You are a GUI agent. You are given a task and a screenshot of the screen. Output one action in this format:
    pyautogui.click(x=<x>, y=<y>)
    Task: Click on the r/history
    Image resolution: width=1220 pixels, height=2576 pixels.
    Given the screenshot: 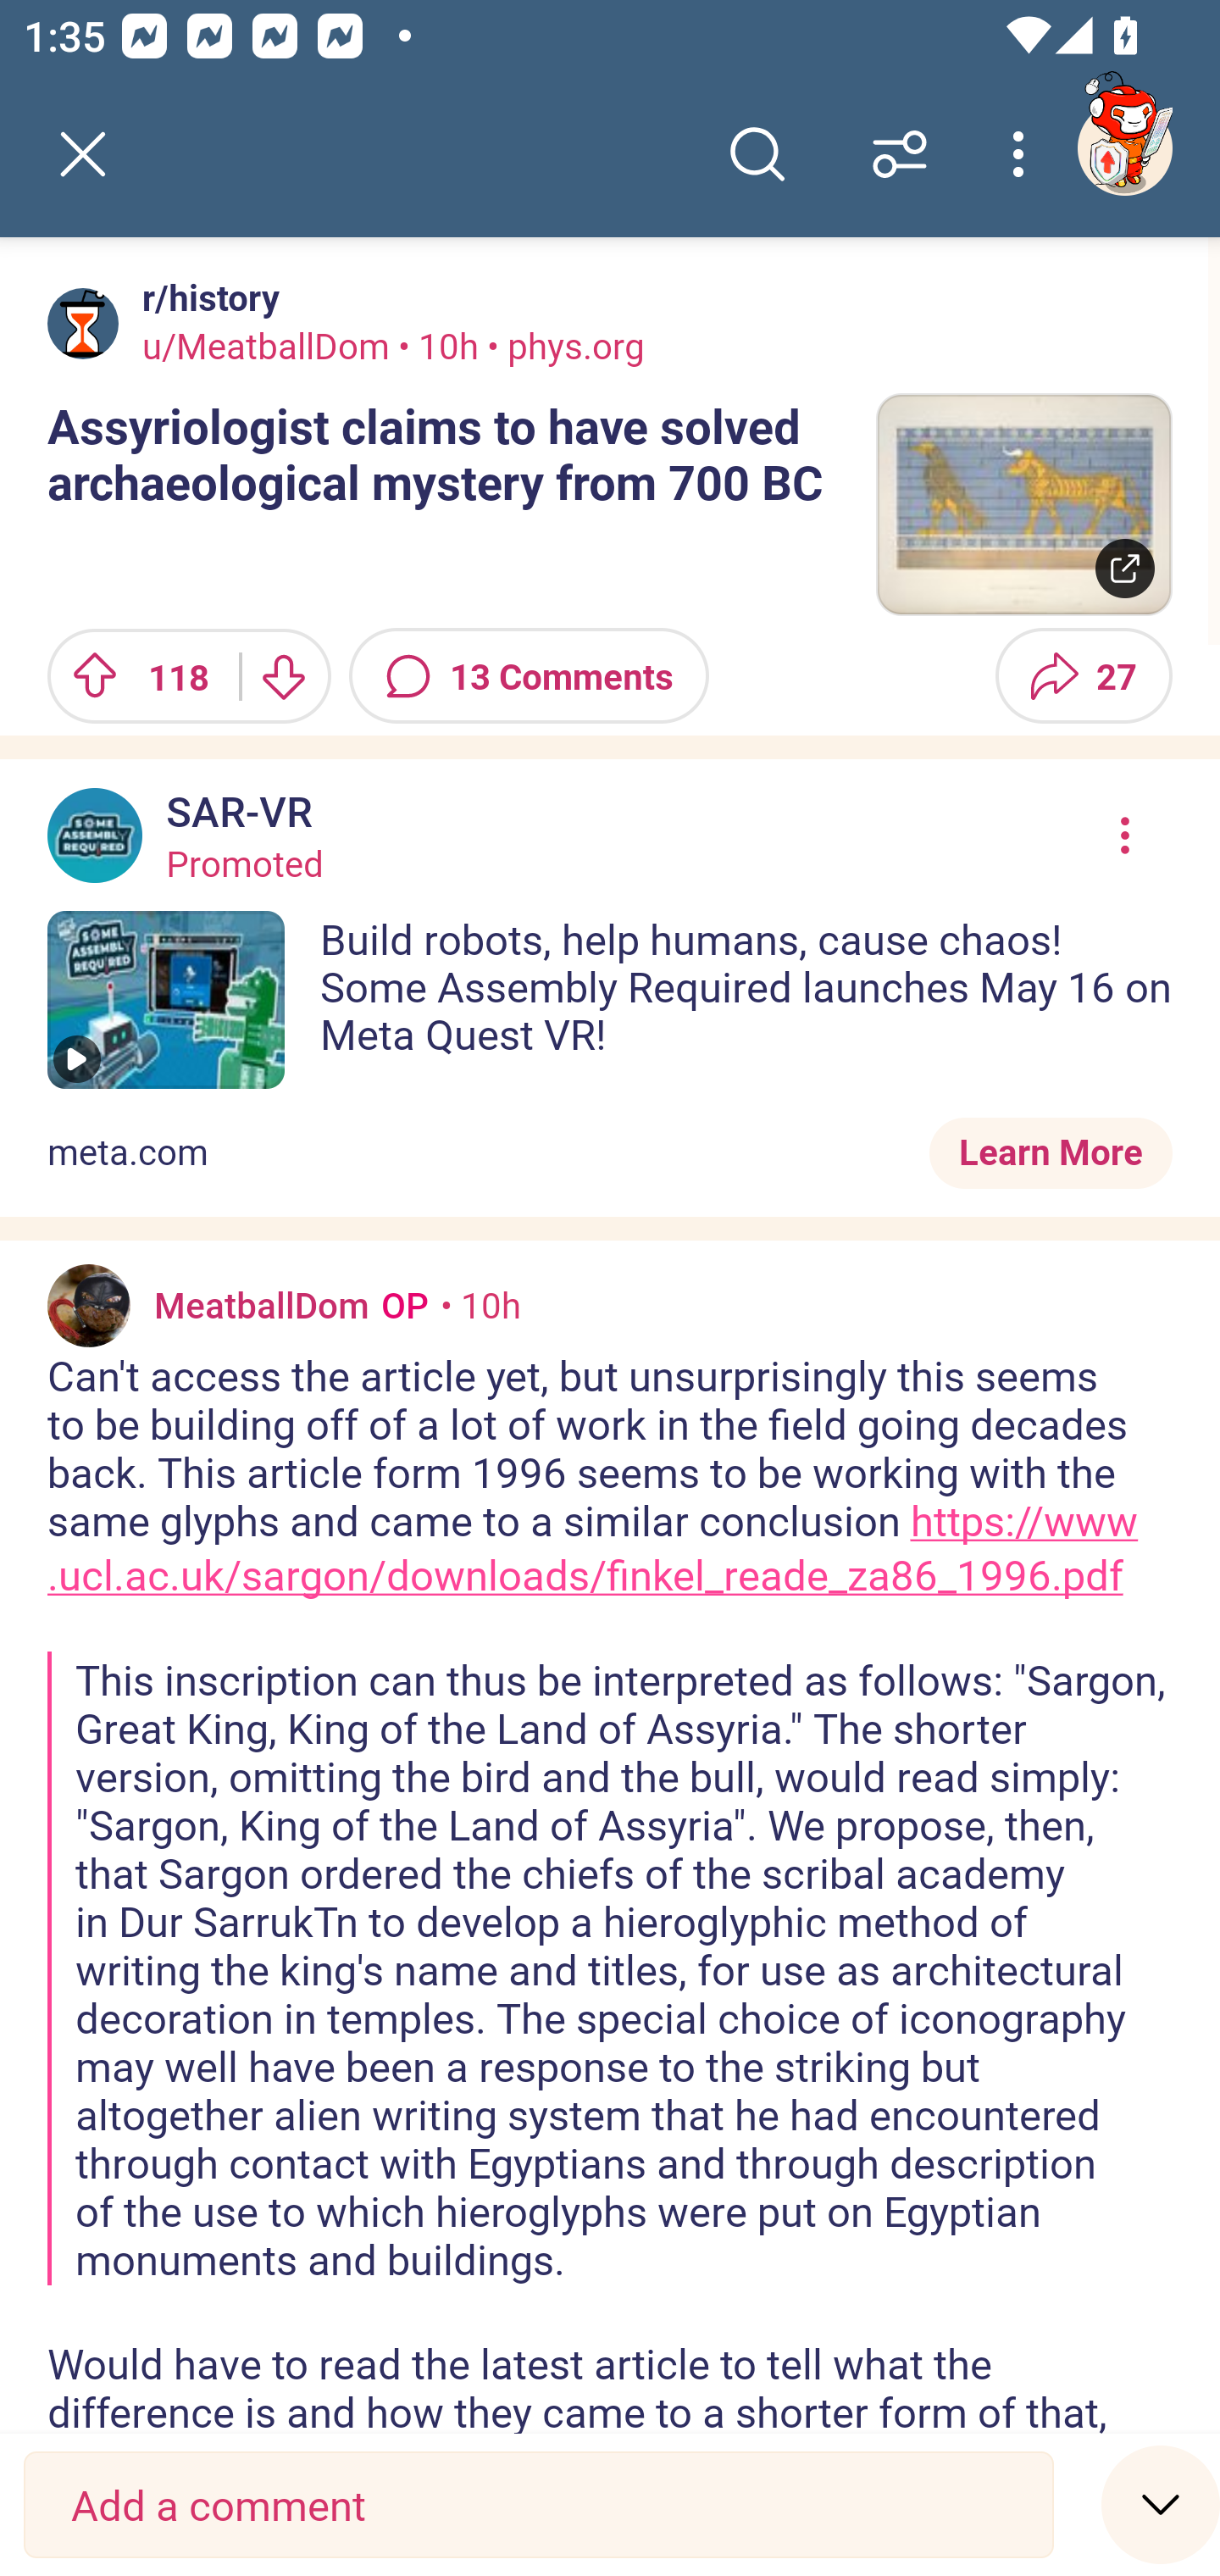 What is the action you would take?
    pyautogui.click(x=205, y=297)
    